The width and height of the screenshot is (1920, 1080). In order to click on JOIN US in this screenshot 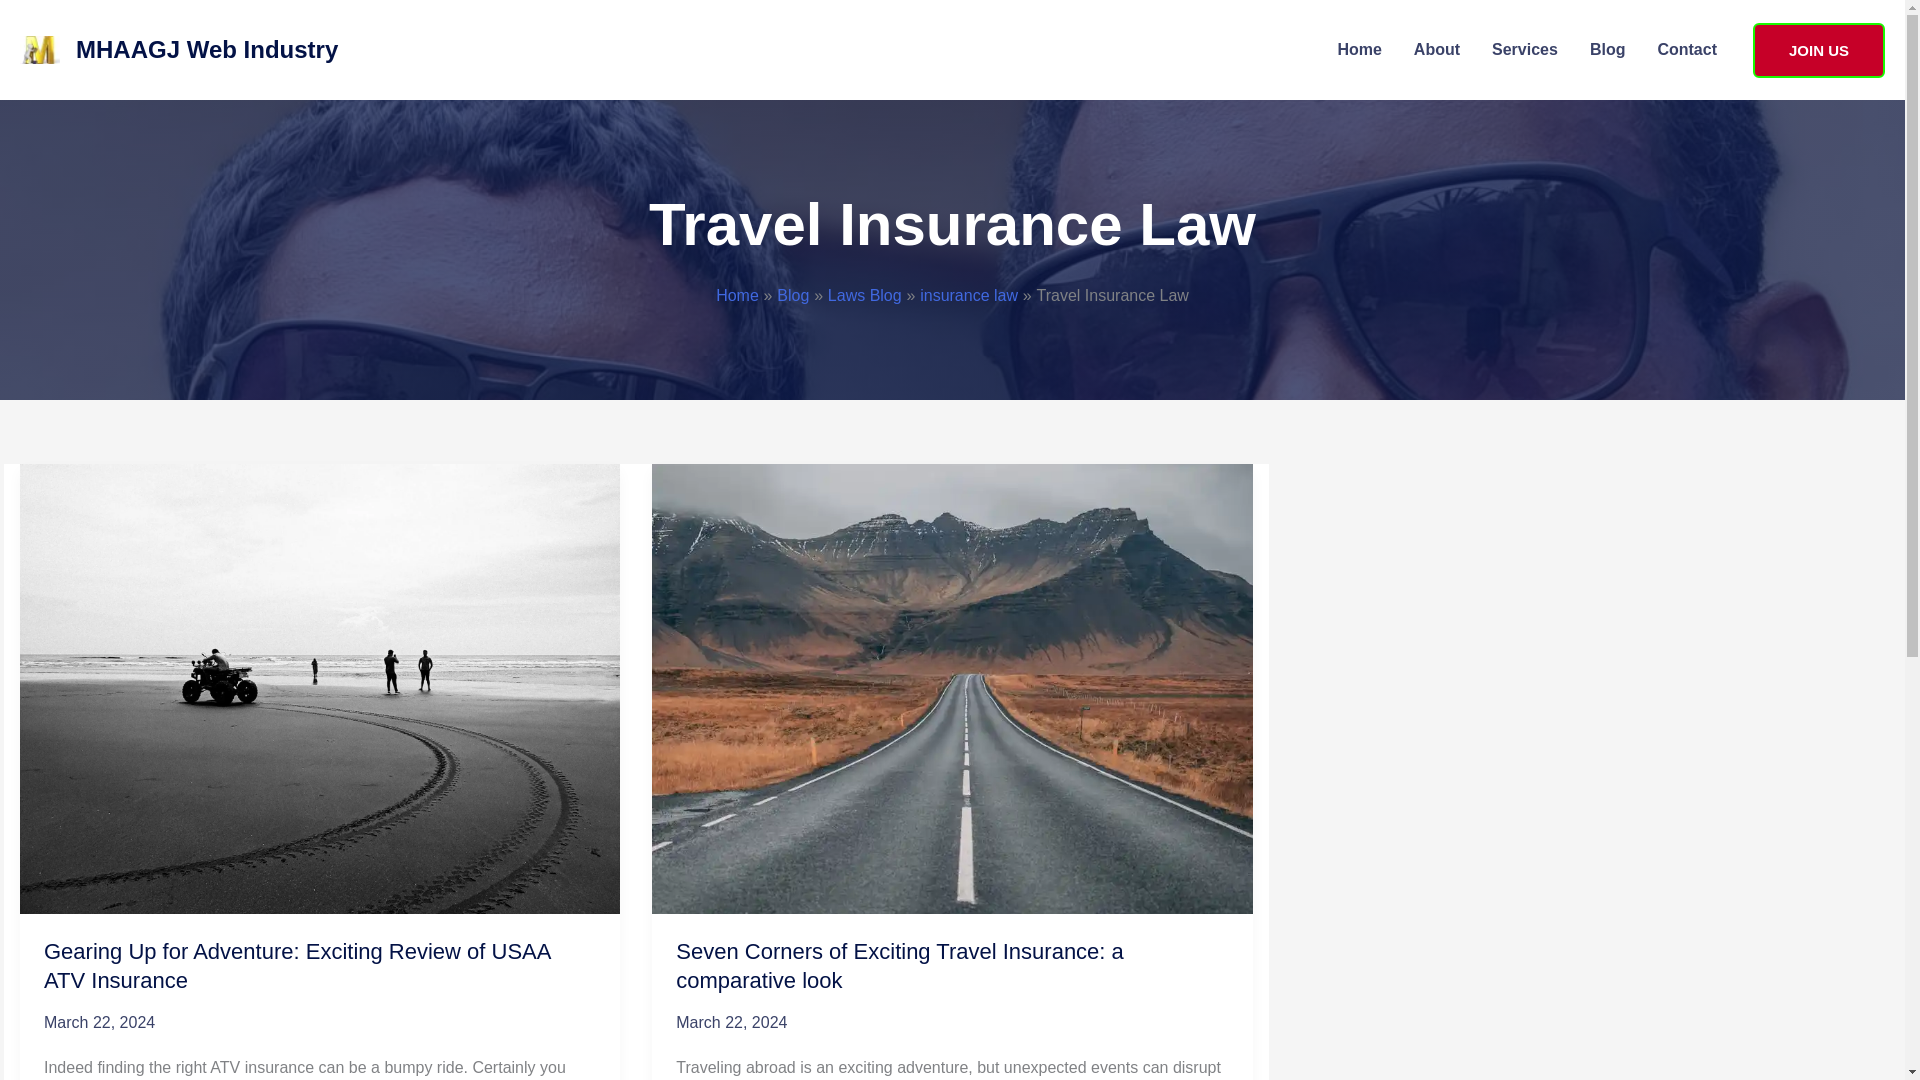, I will do `click(1818, 48)`.